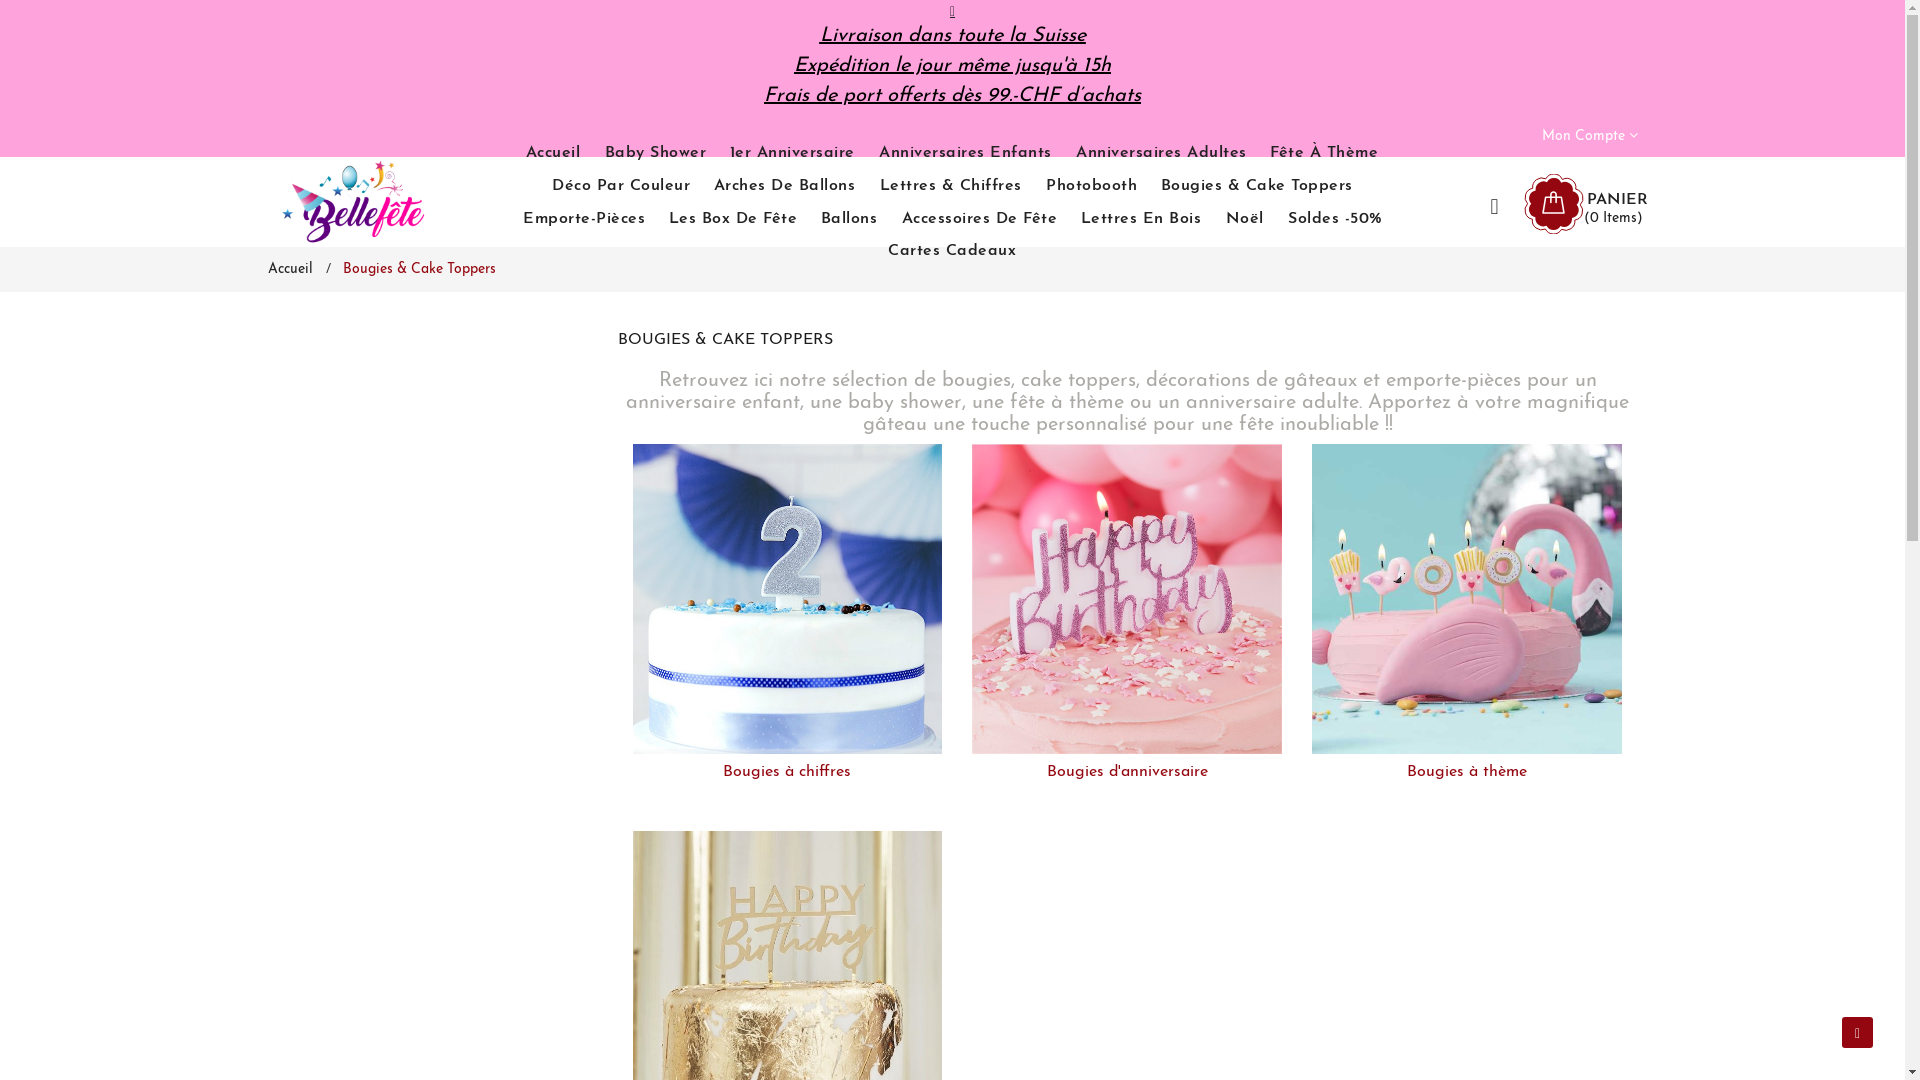  I want to click on 1er Anniversaire, so click(792, 154).